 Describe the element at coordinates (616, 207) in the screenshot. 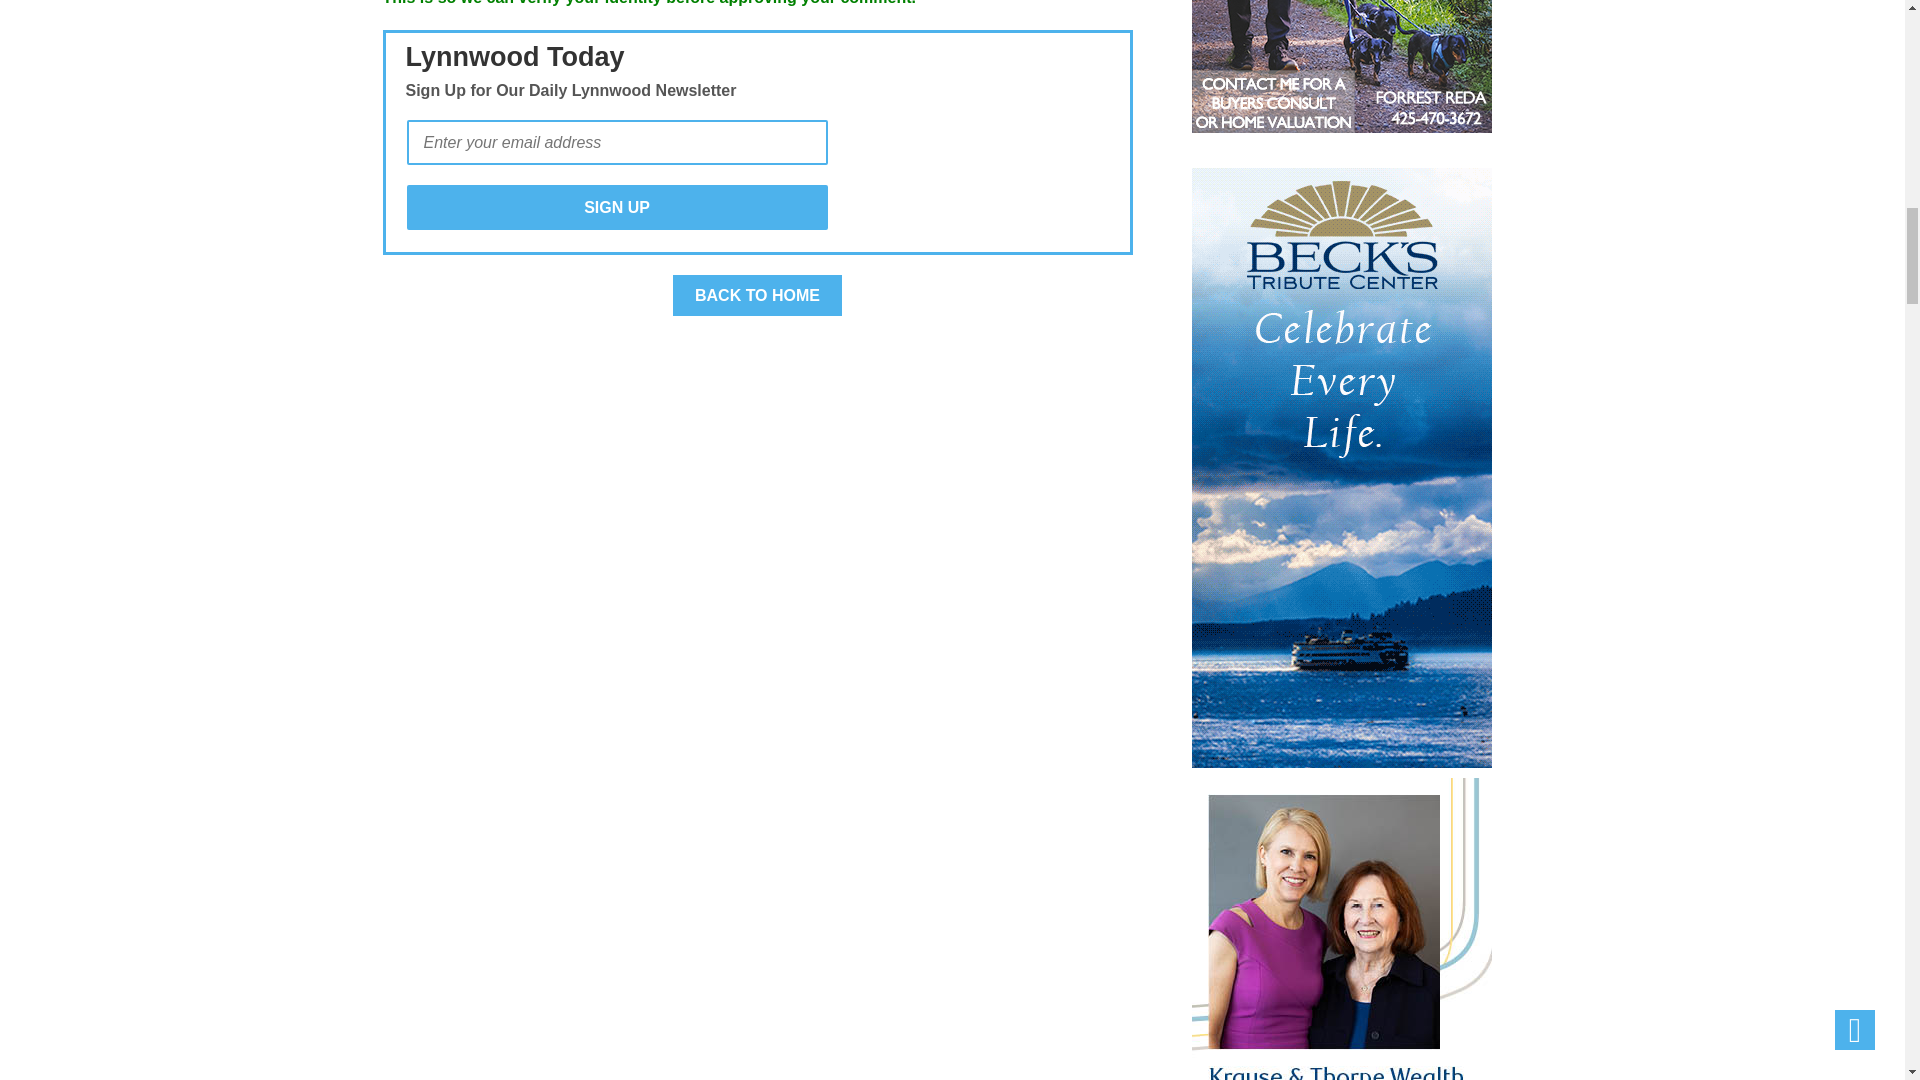

I see `Sign Up` at that location.